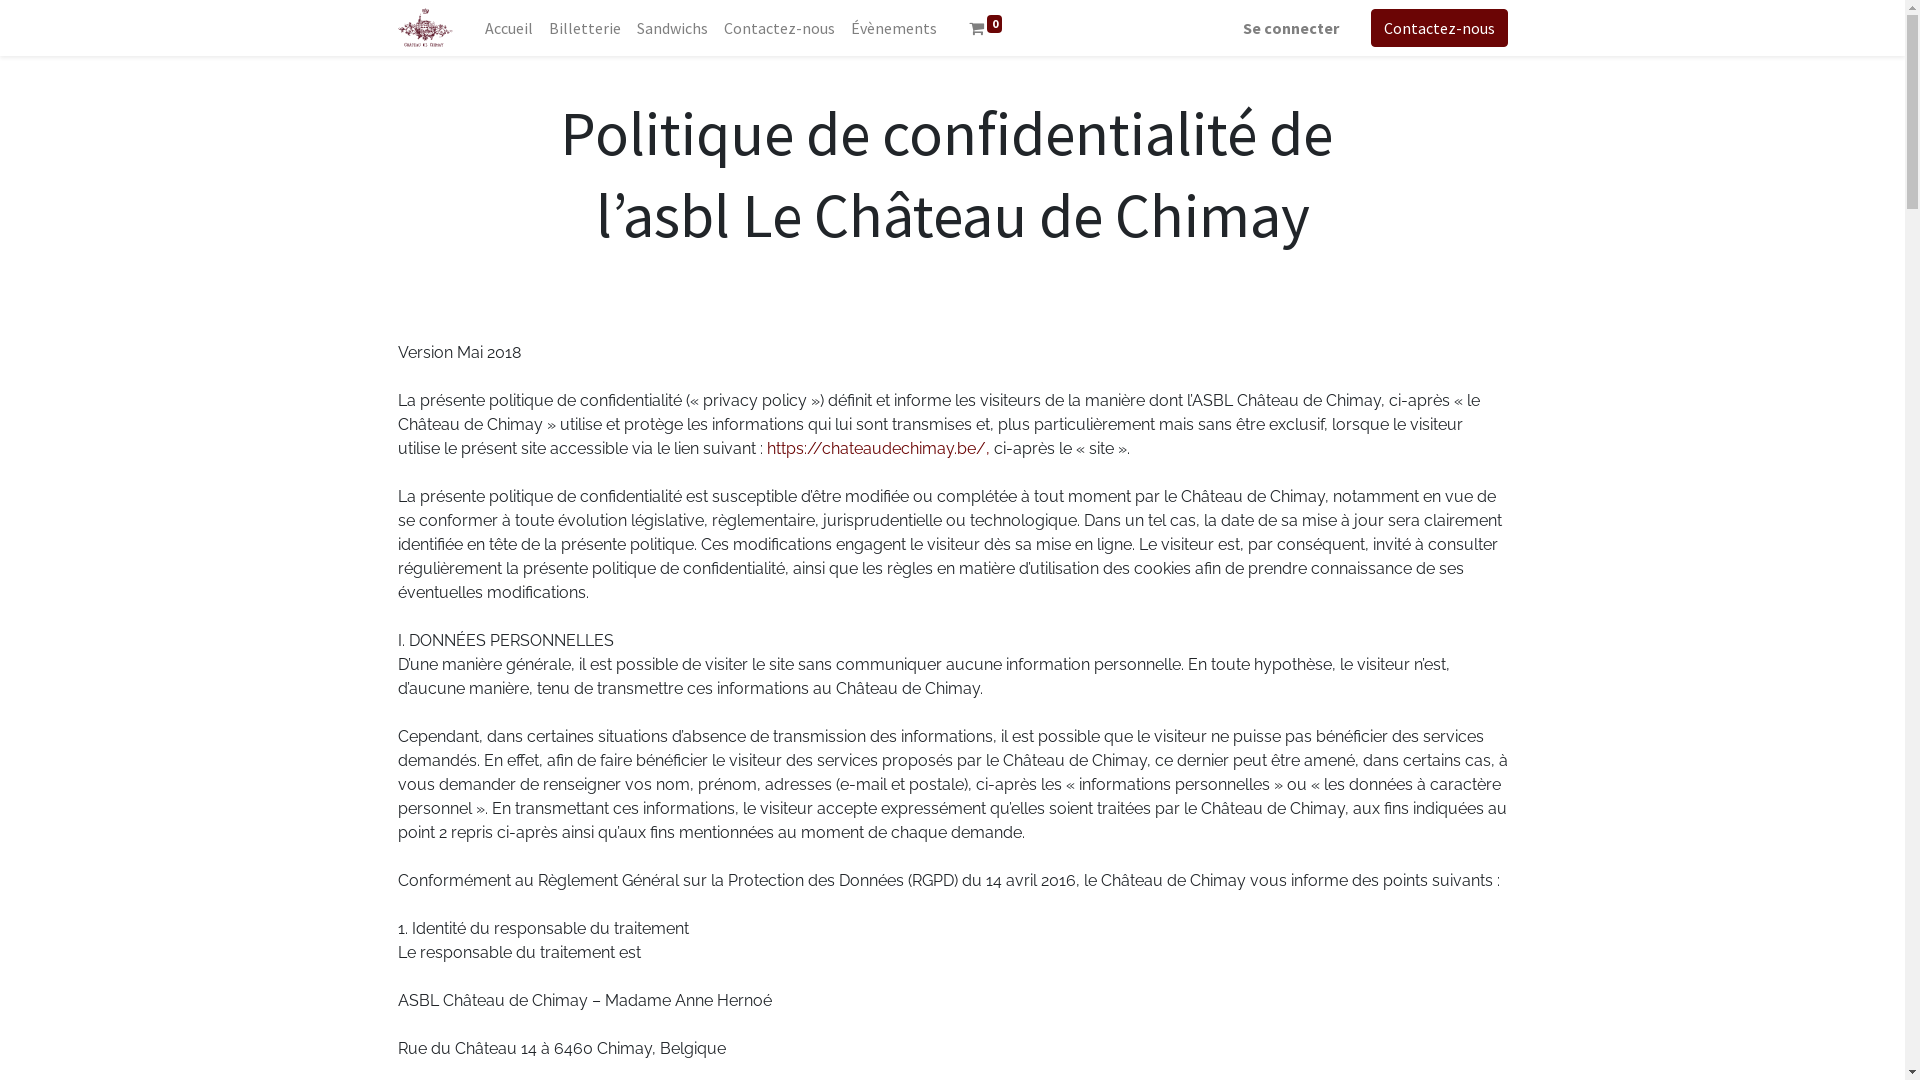 This screenshot has width=1920, height=1080. I want to click on 0, so click(986, 28).